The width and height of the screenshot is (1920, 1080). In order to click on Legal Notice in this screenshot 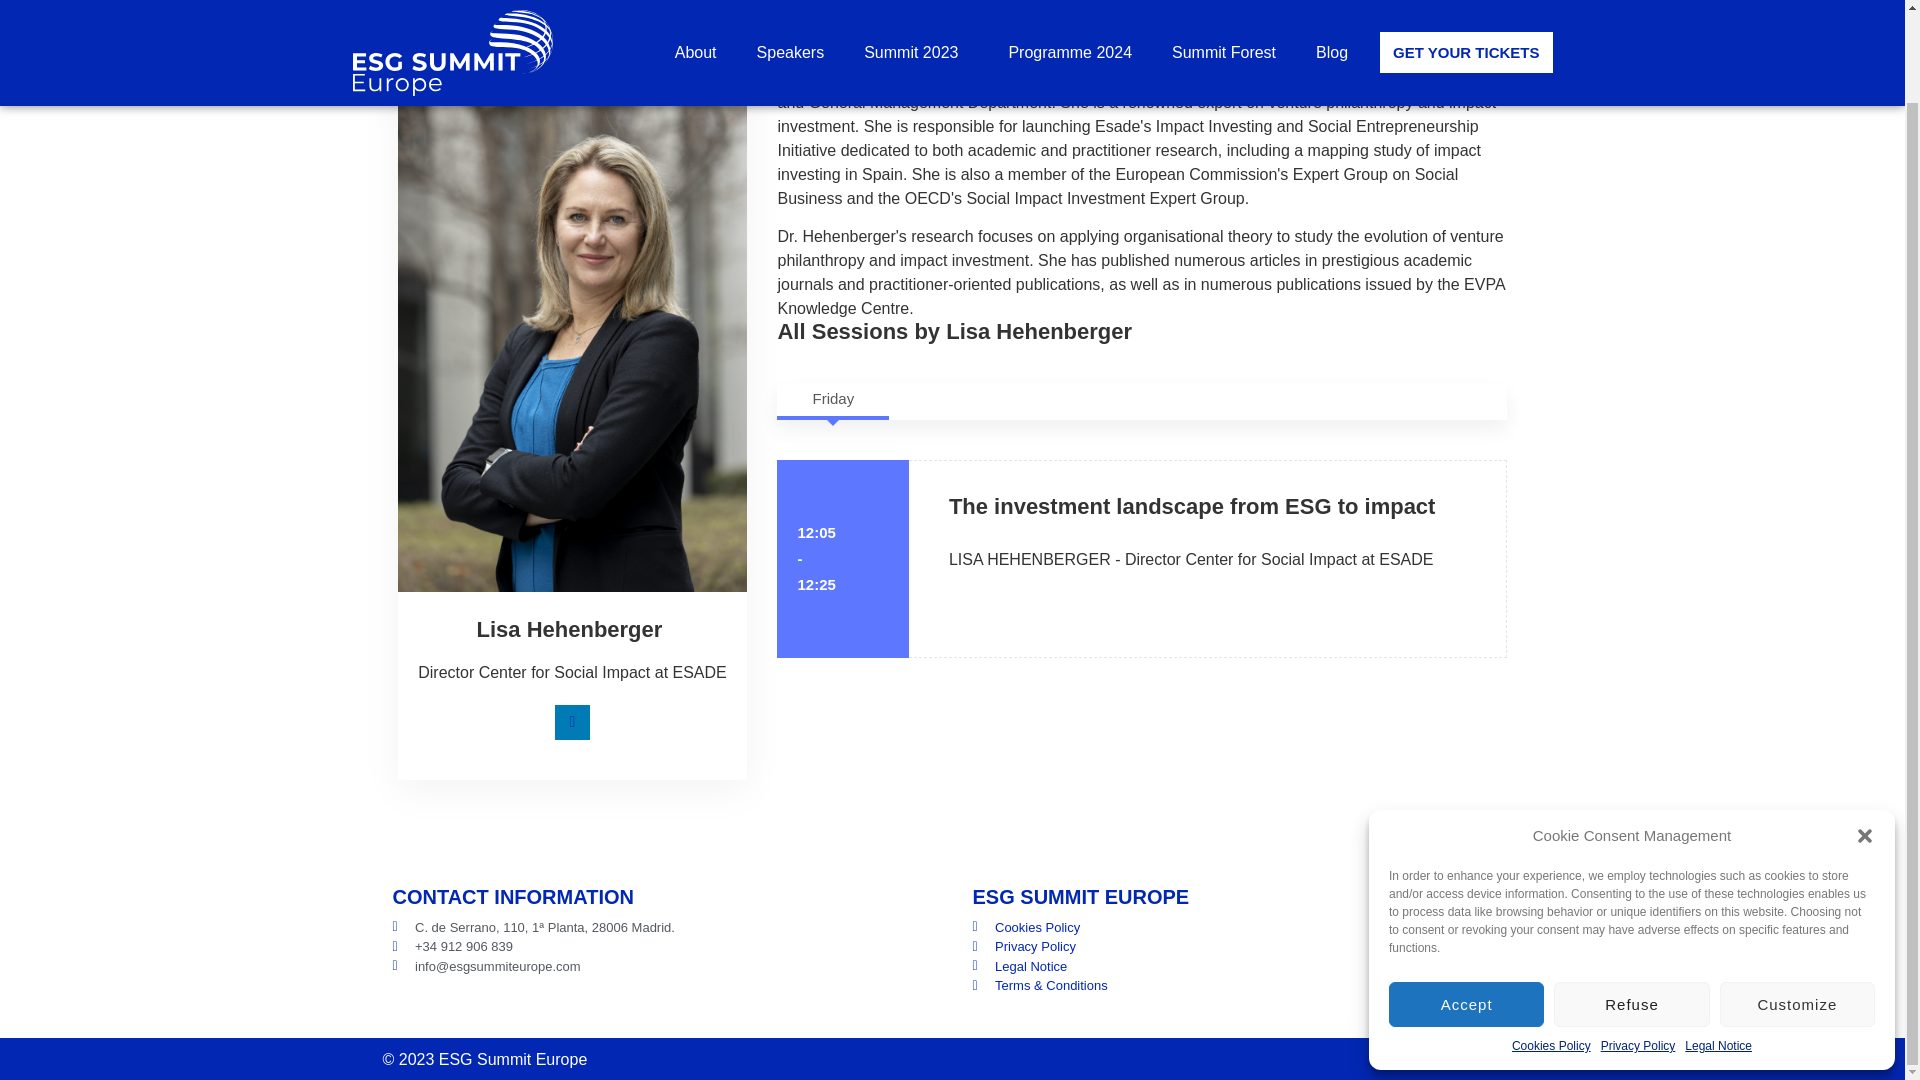, I will do `click(1718, 946)`.